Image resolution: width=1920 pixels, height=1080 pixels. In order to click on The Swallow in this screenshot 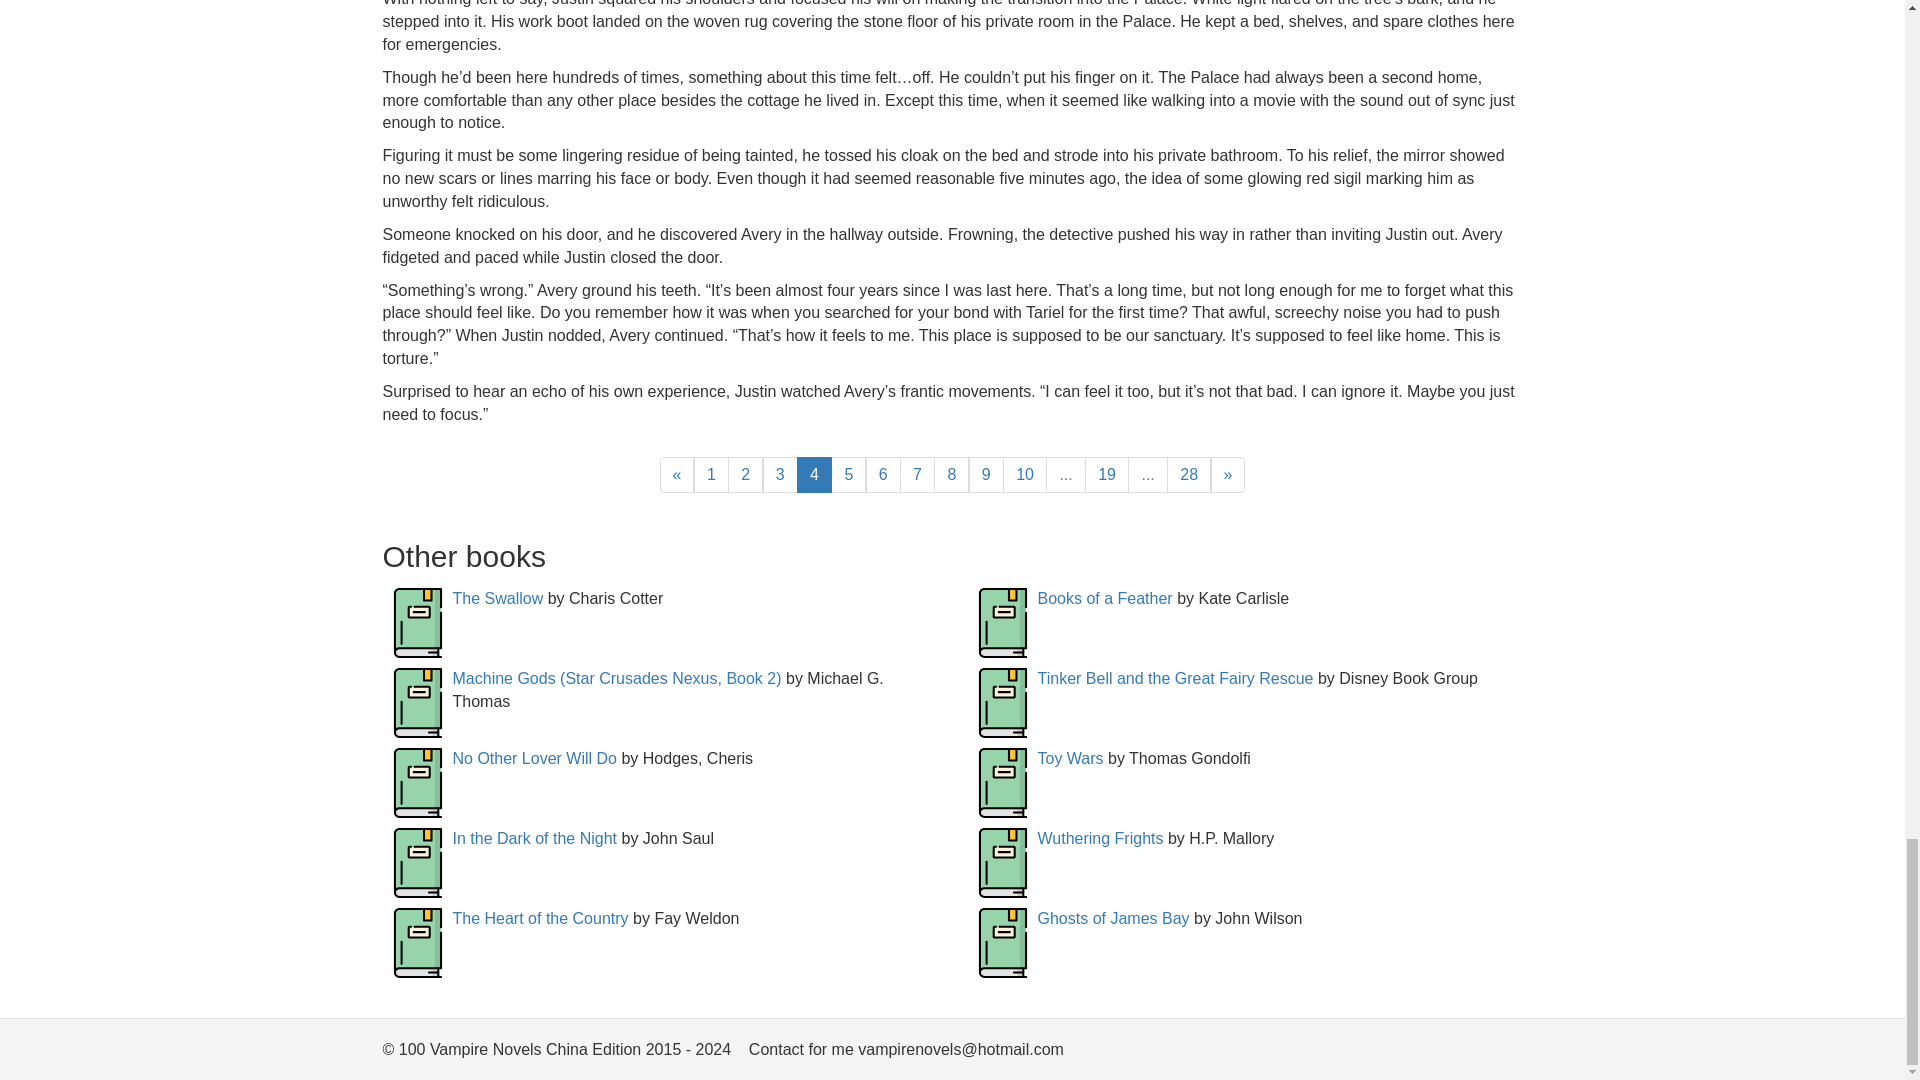, I will do `click(497, 598)`.